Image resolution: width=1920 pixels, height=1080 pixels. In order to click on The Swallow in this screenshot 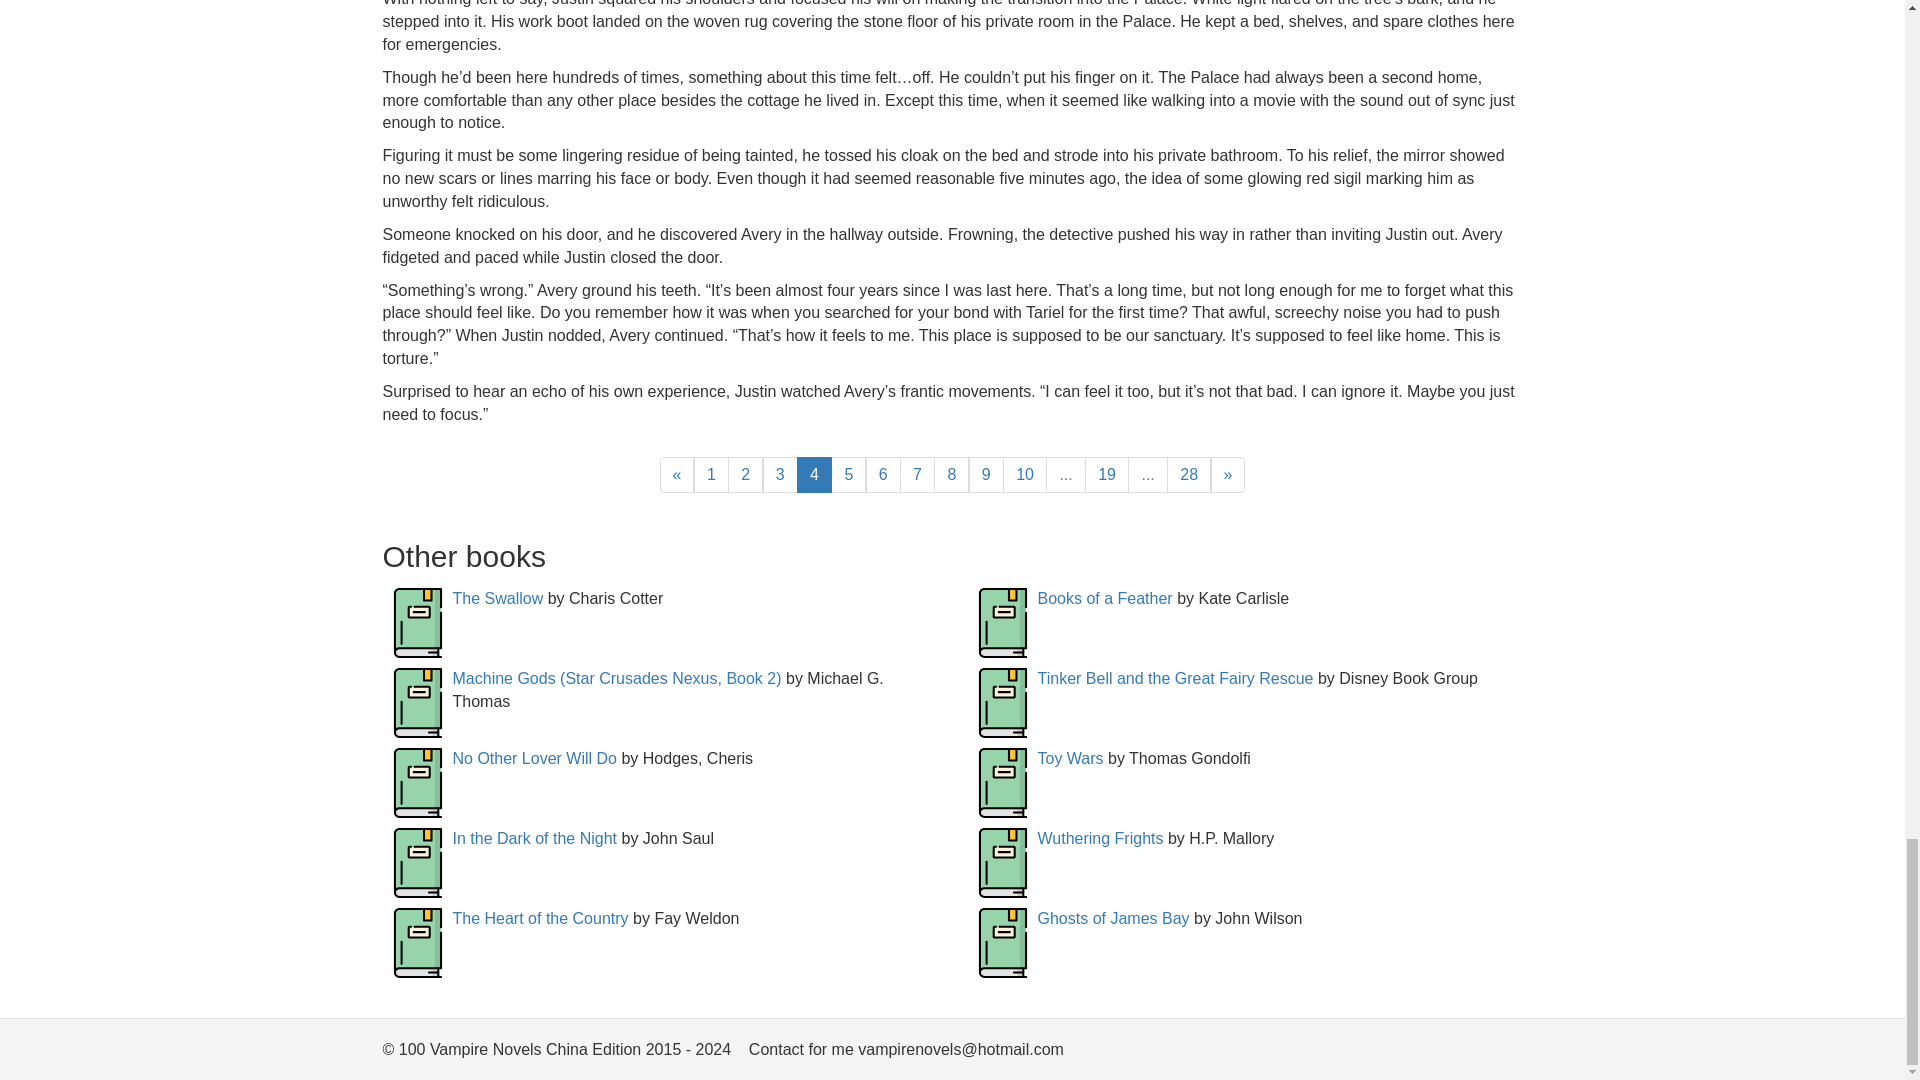, I will do `click(497, 598)`.